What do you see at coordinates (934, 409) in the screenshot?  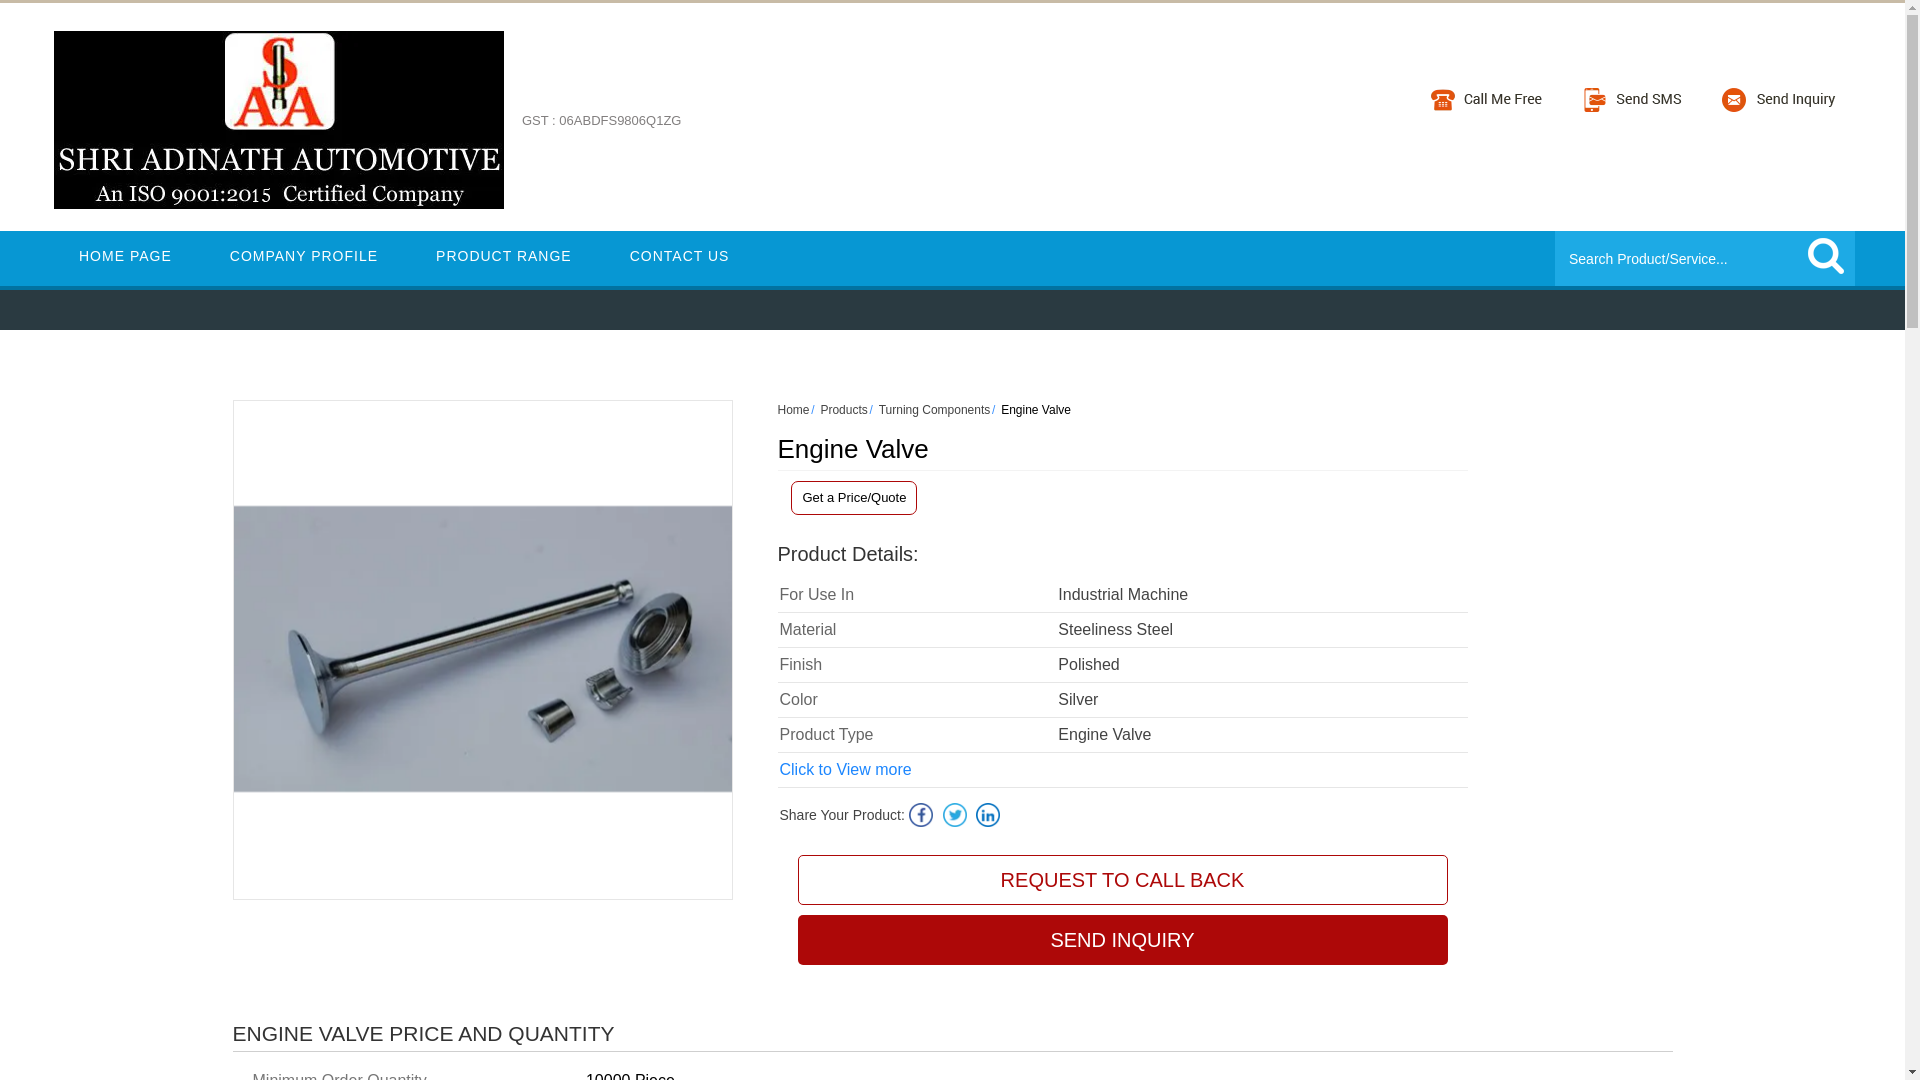 I see `Turning Components` at bounding box center [934, 409].